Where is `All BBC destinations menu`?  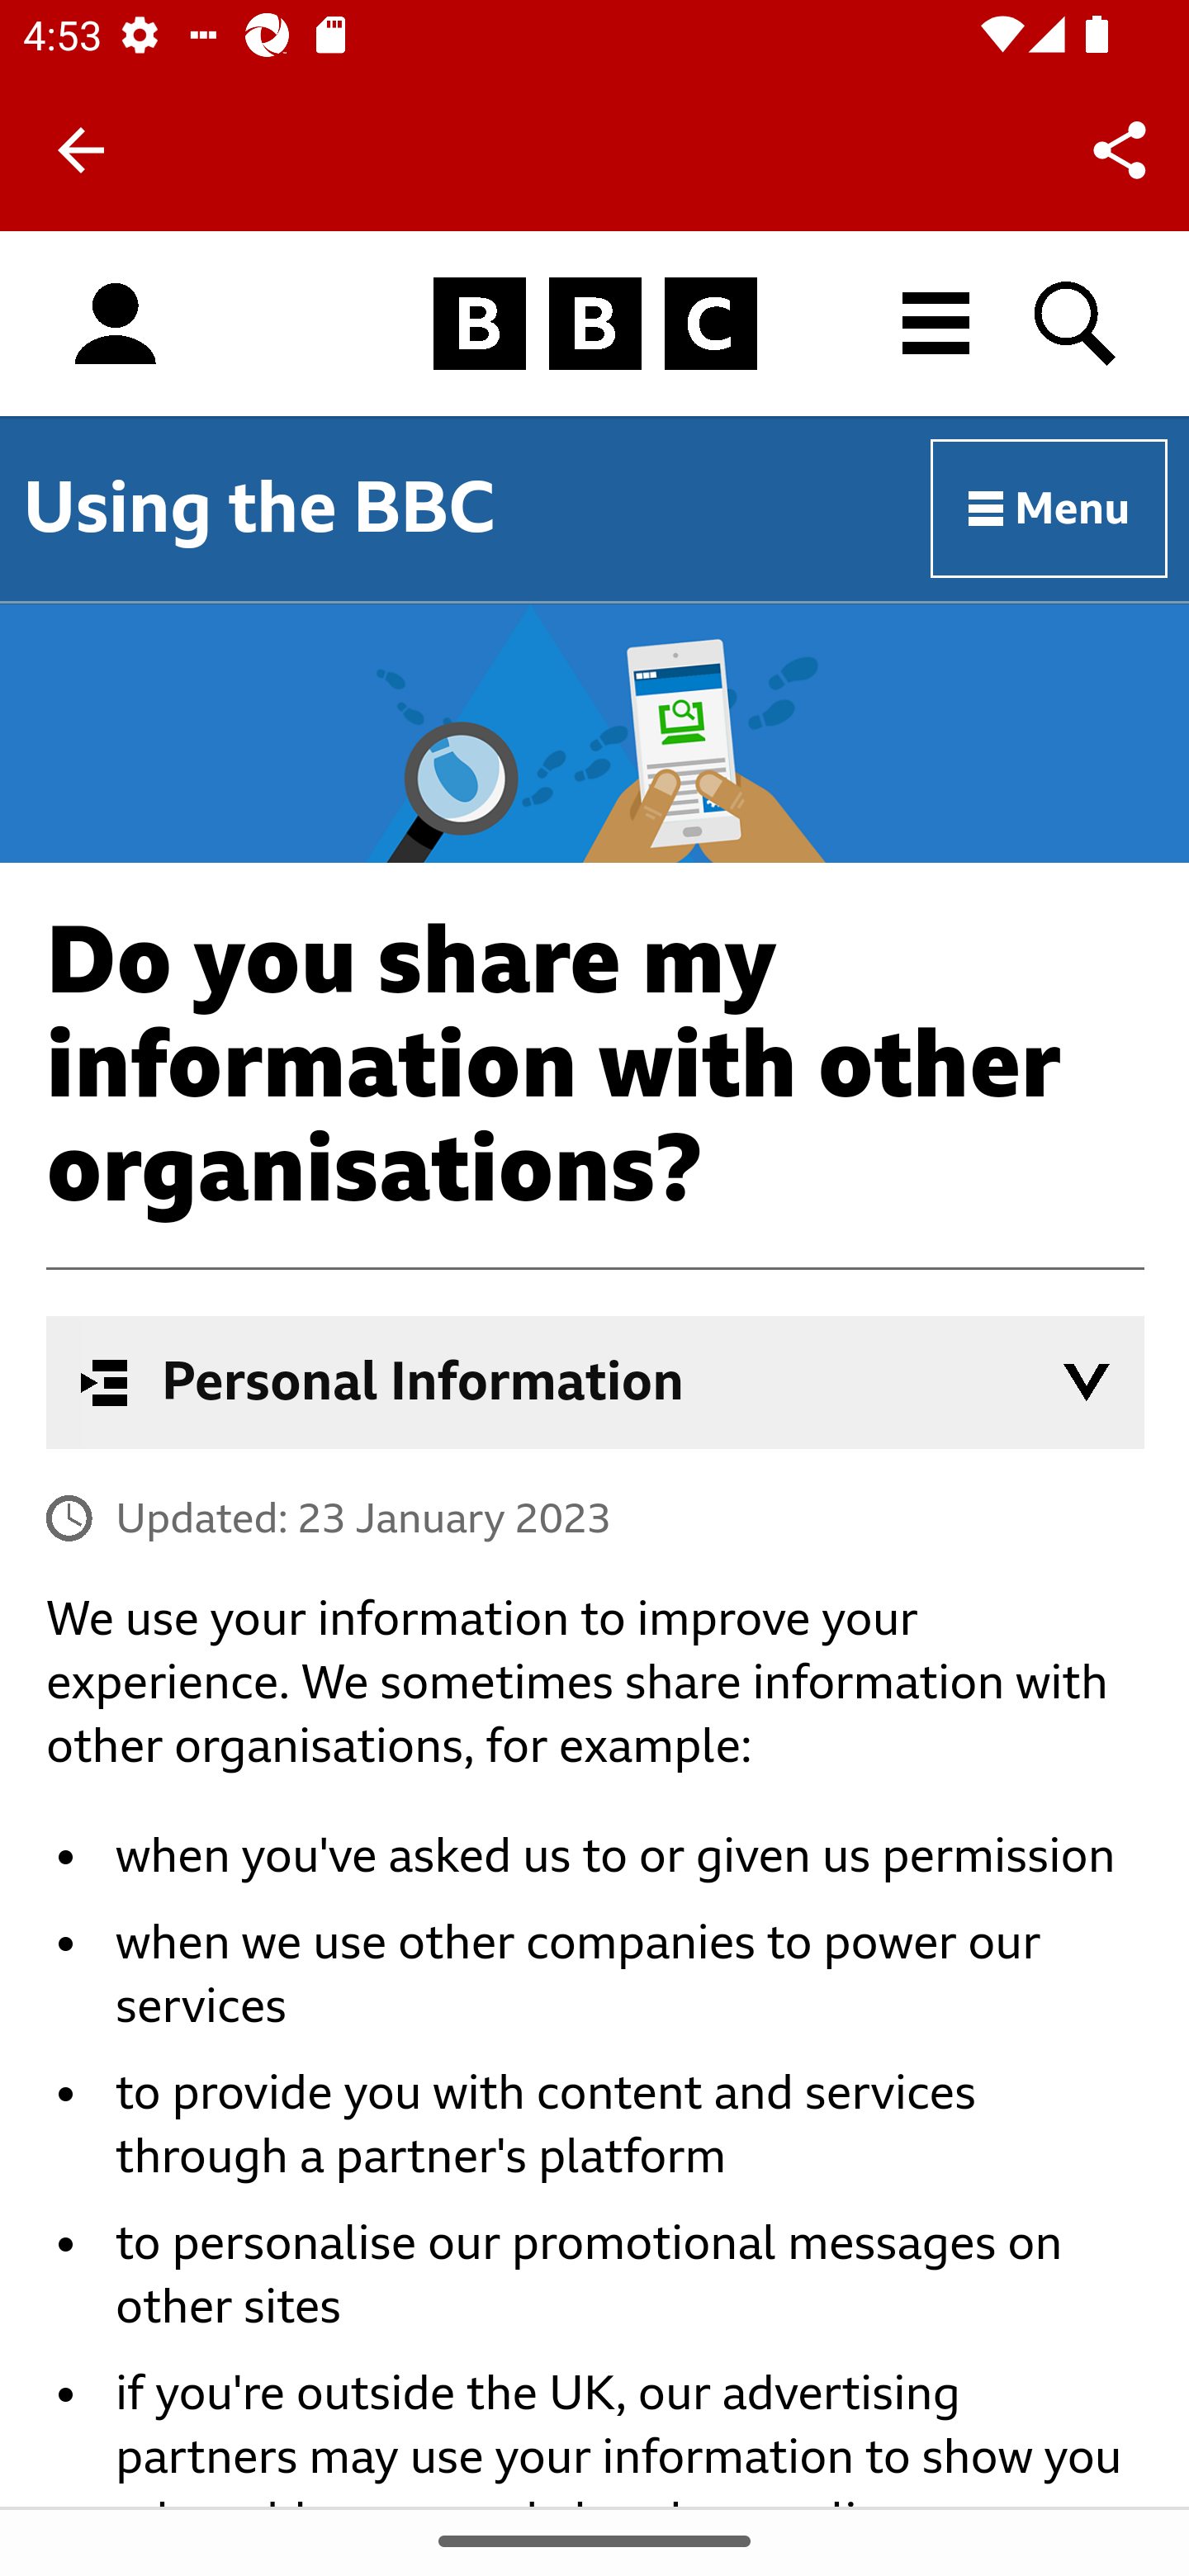 All BBC destinations menu is located at coordinates (937, 324).